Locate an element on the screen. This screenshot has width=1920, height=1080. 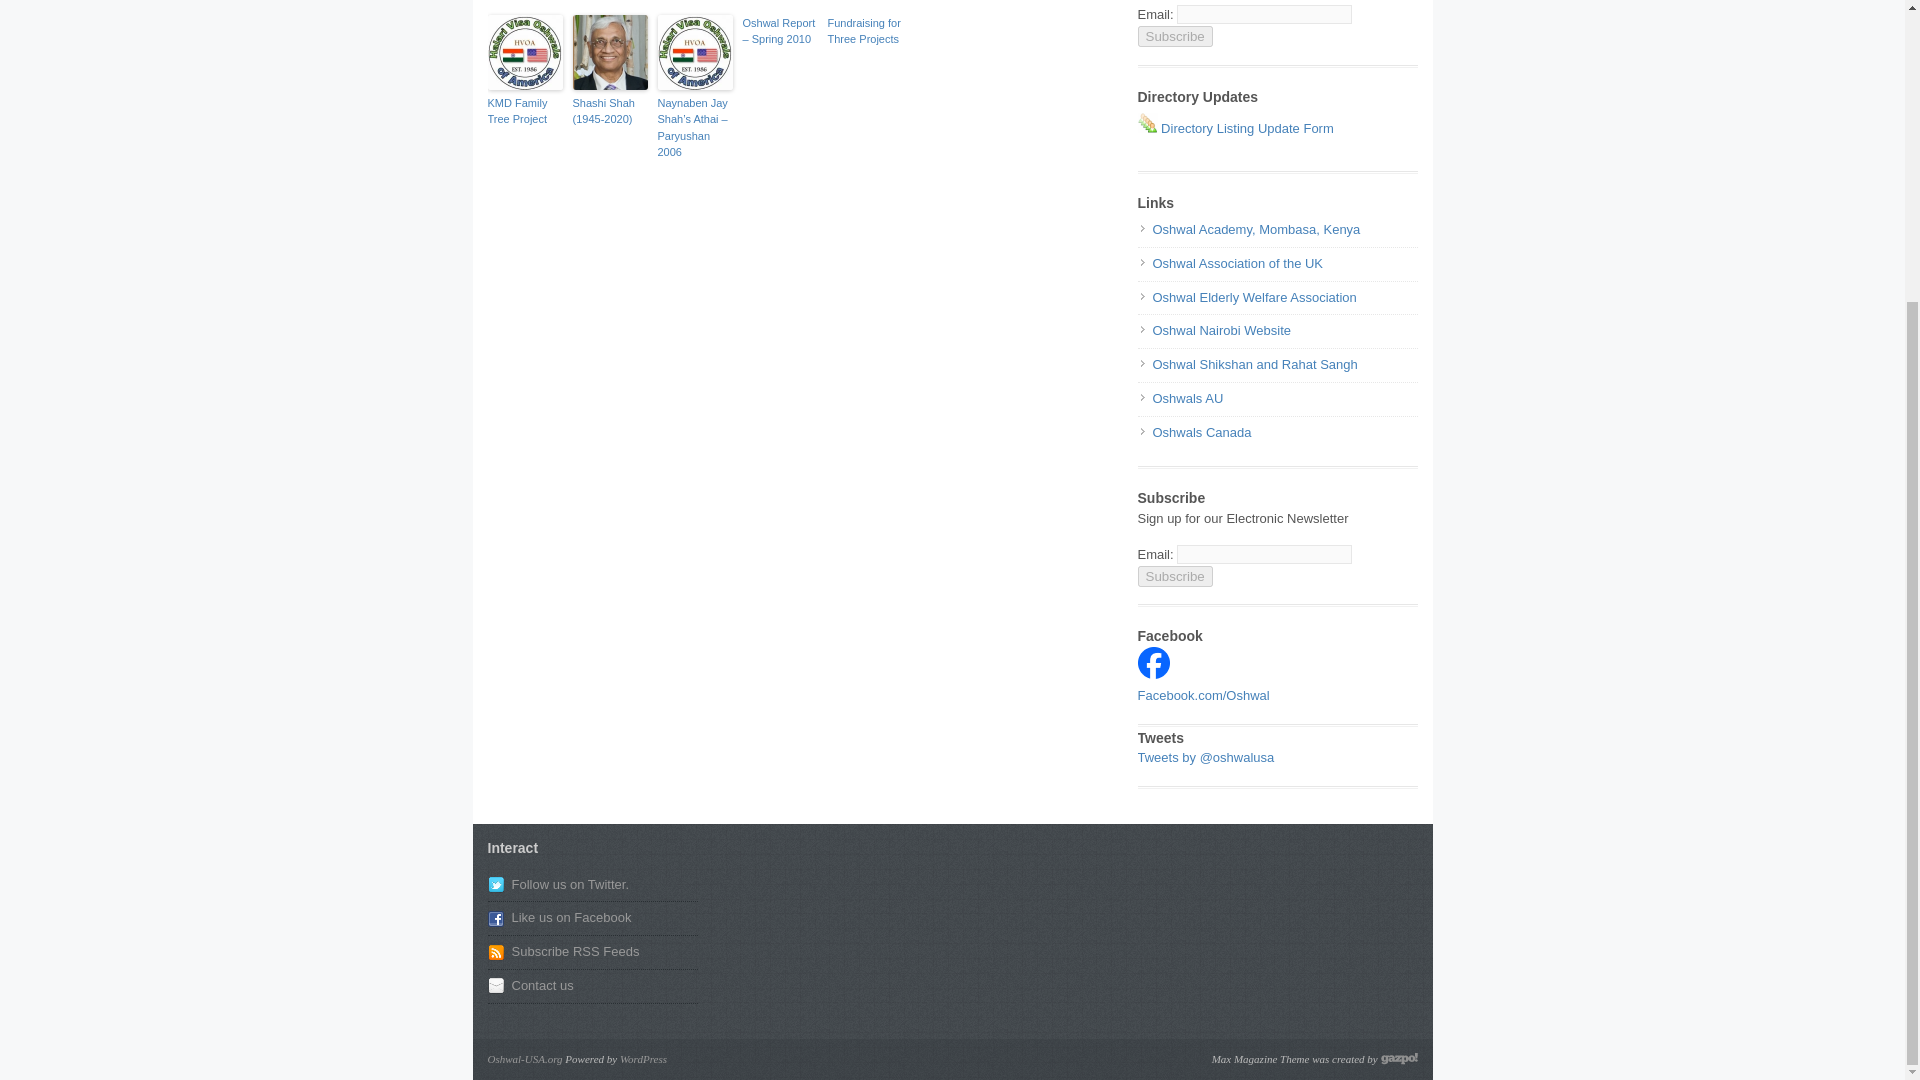
Oshwals AU is located at coordinates (1188, 398).